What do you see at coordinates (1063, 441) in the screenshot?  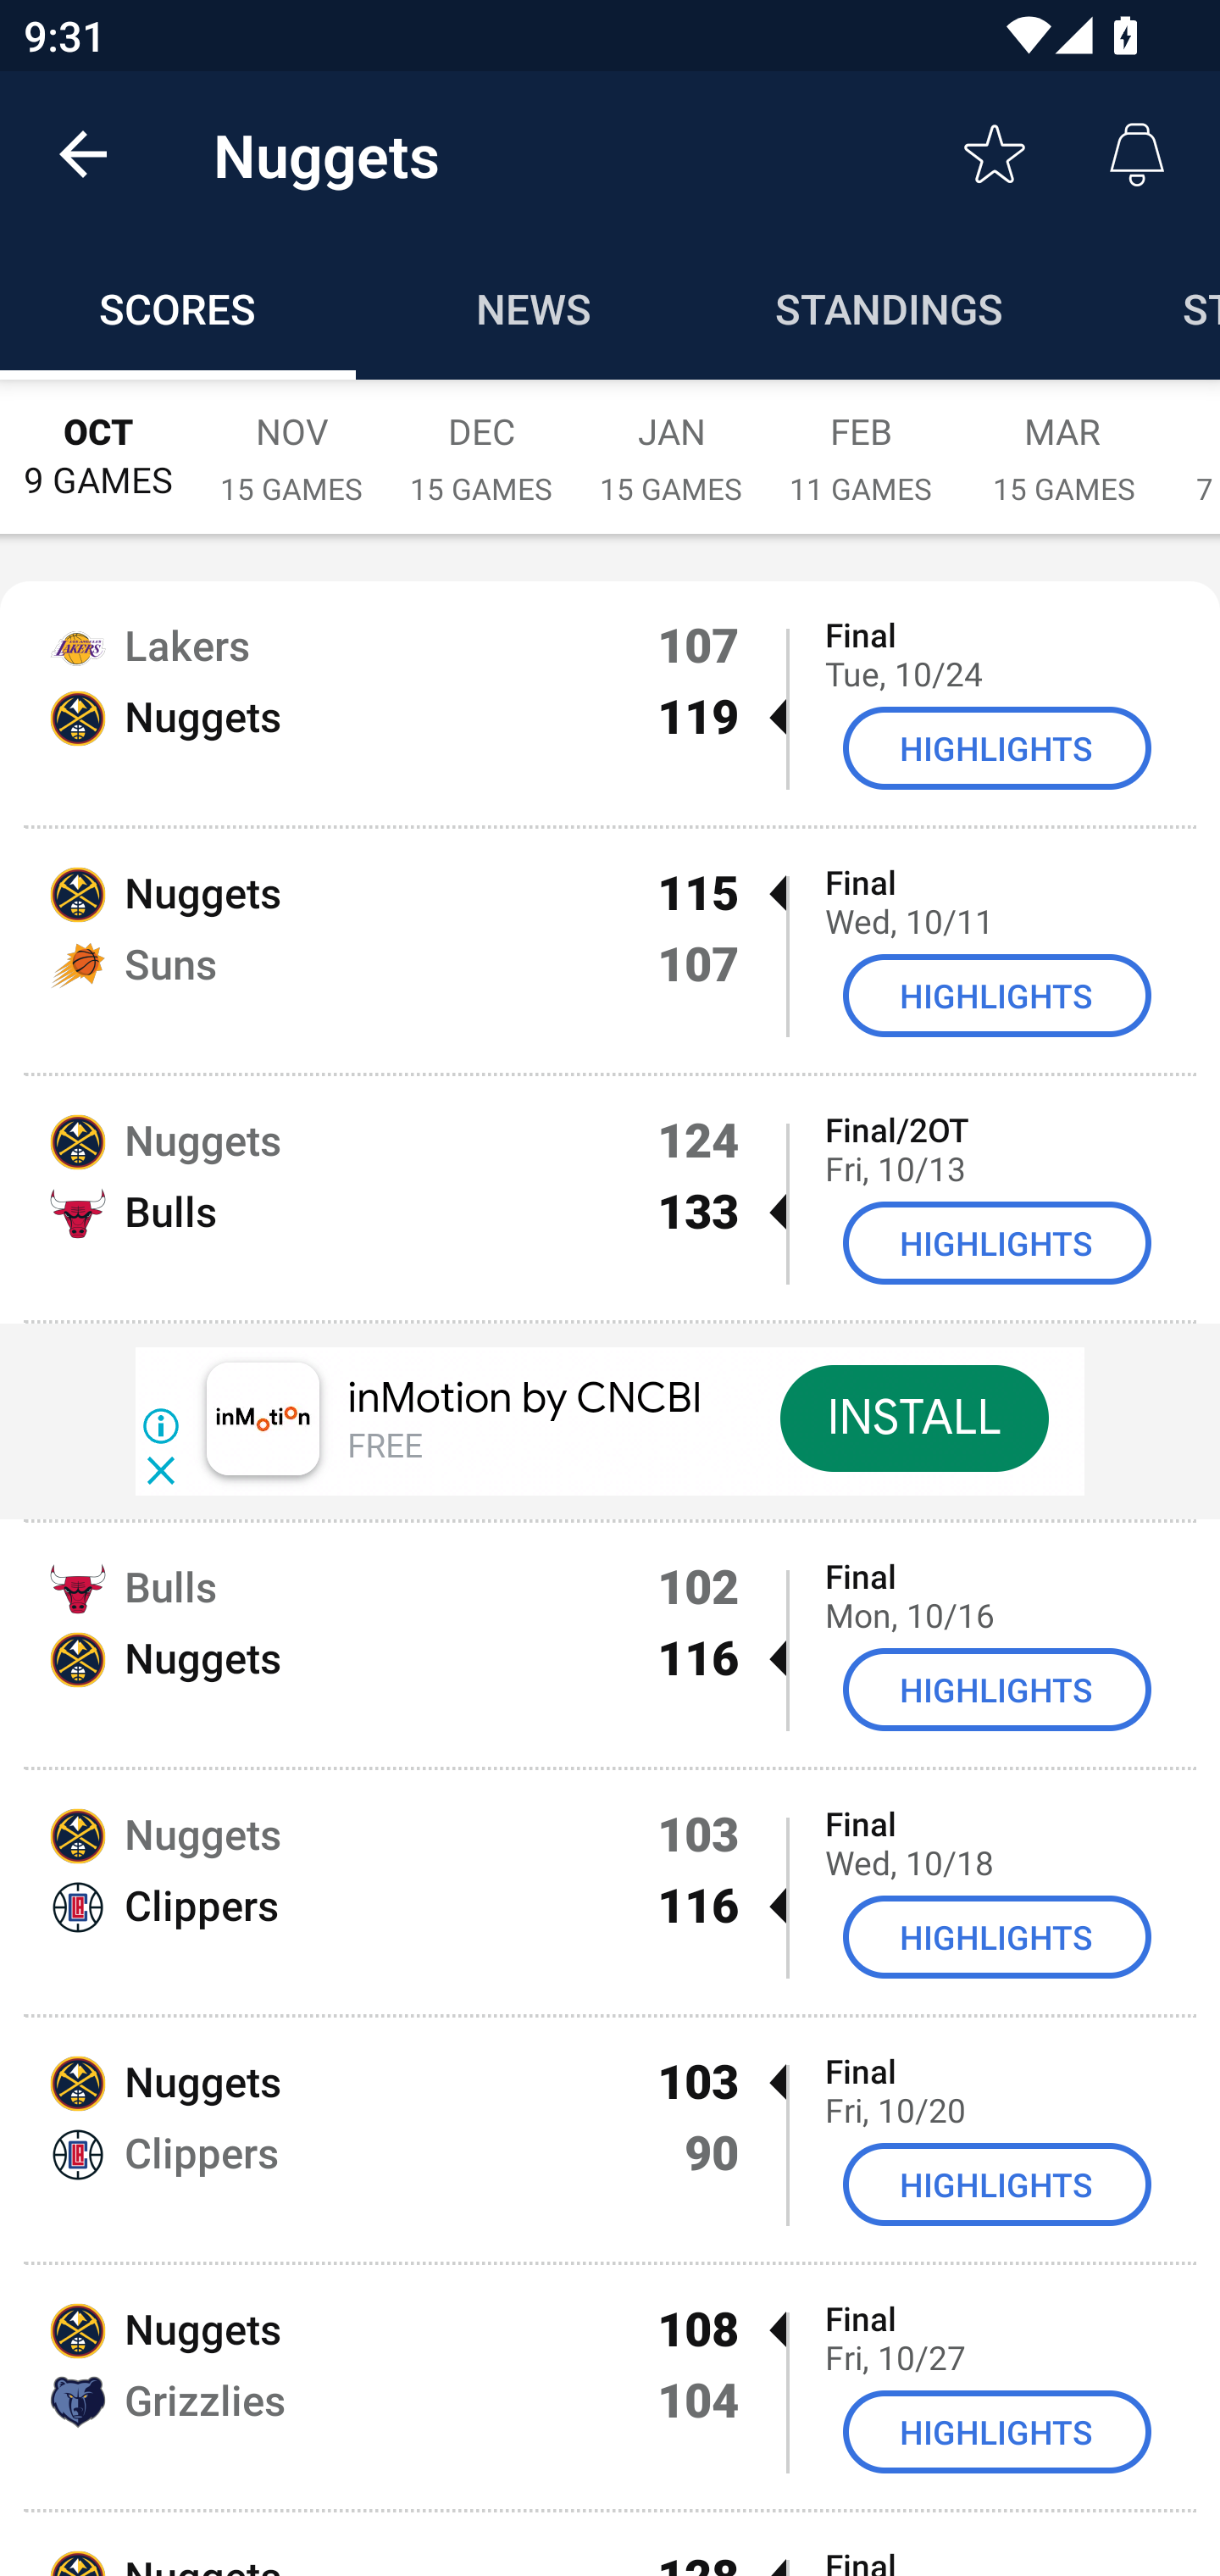 I see `MAR 15 GAMES` at bounding box center [1063, 441].